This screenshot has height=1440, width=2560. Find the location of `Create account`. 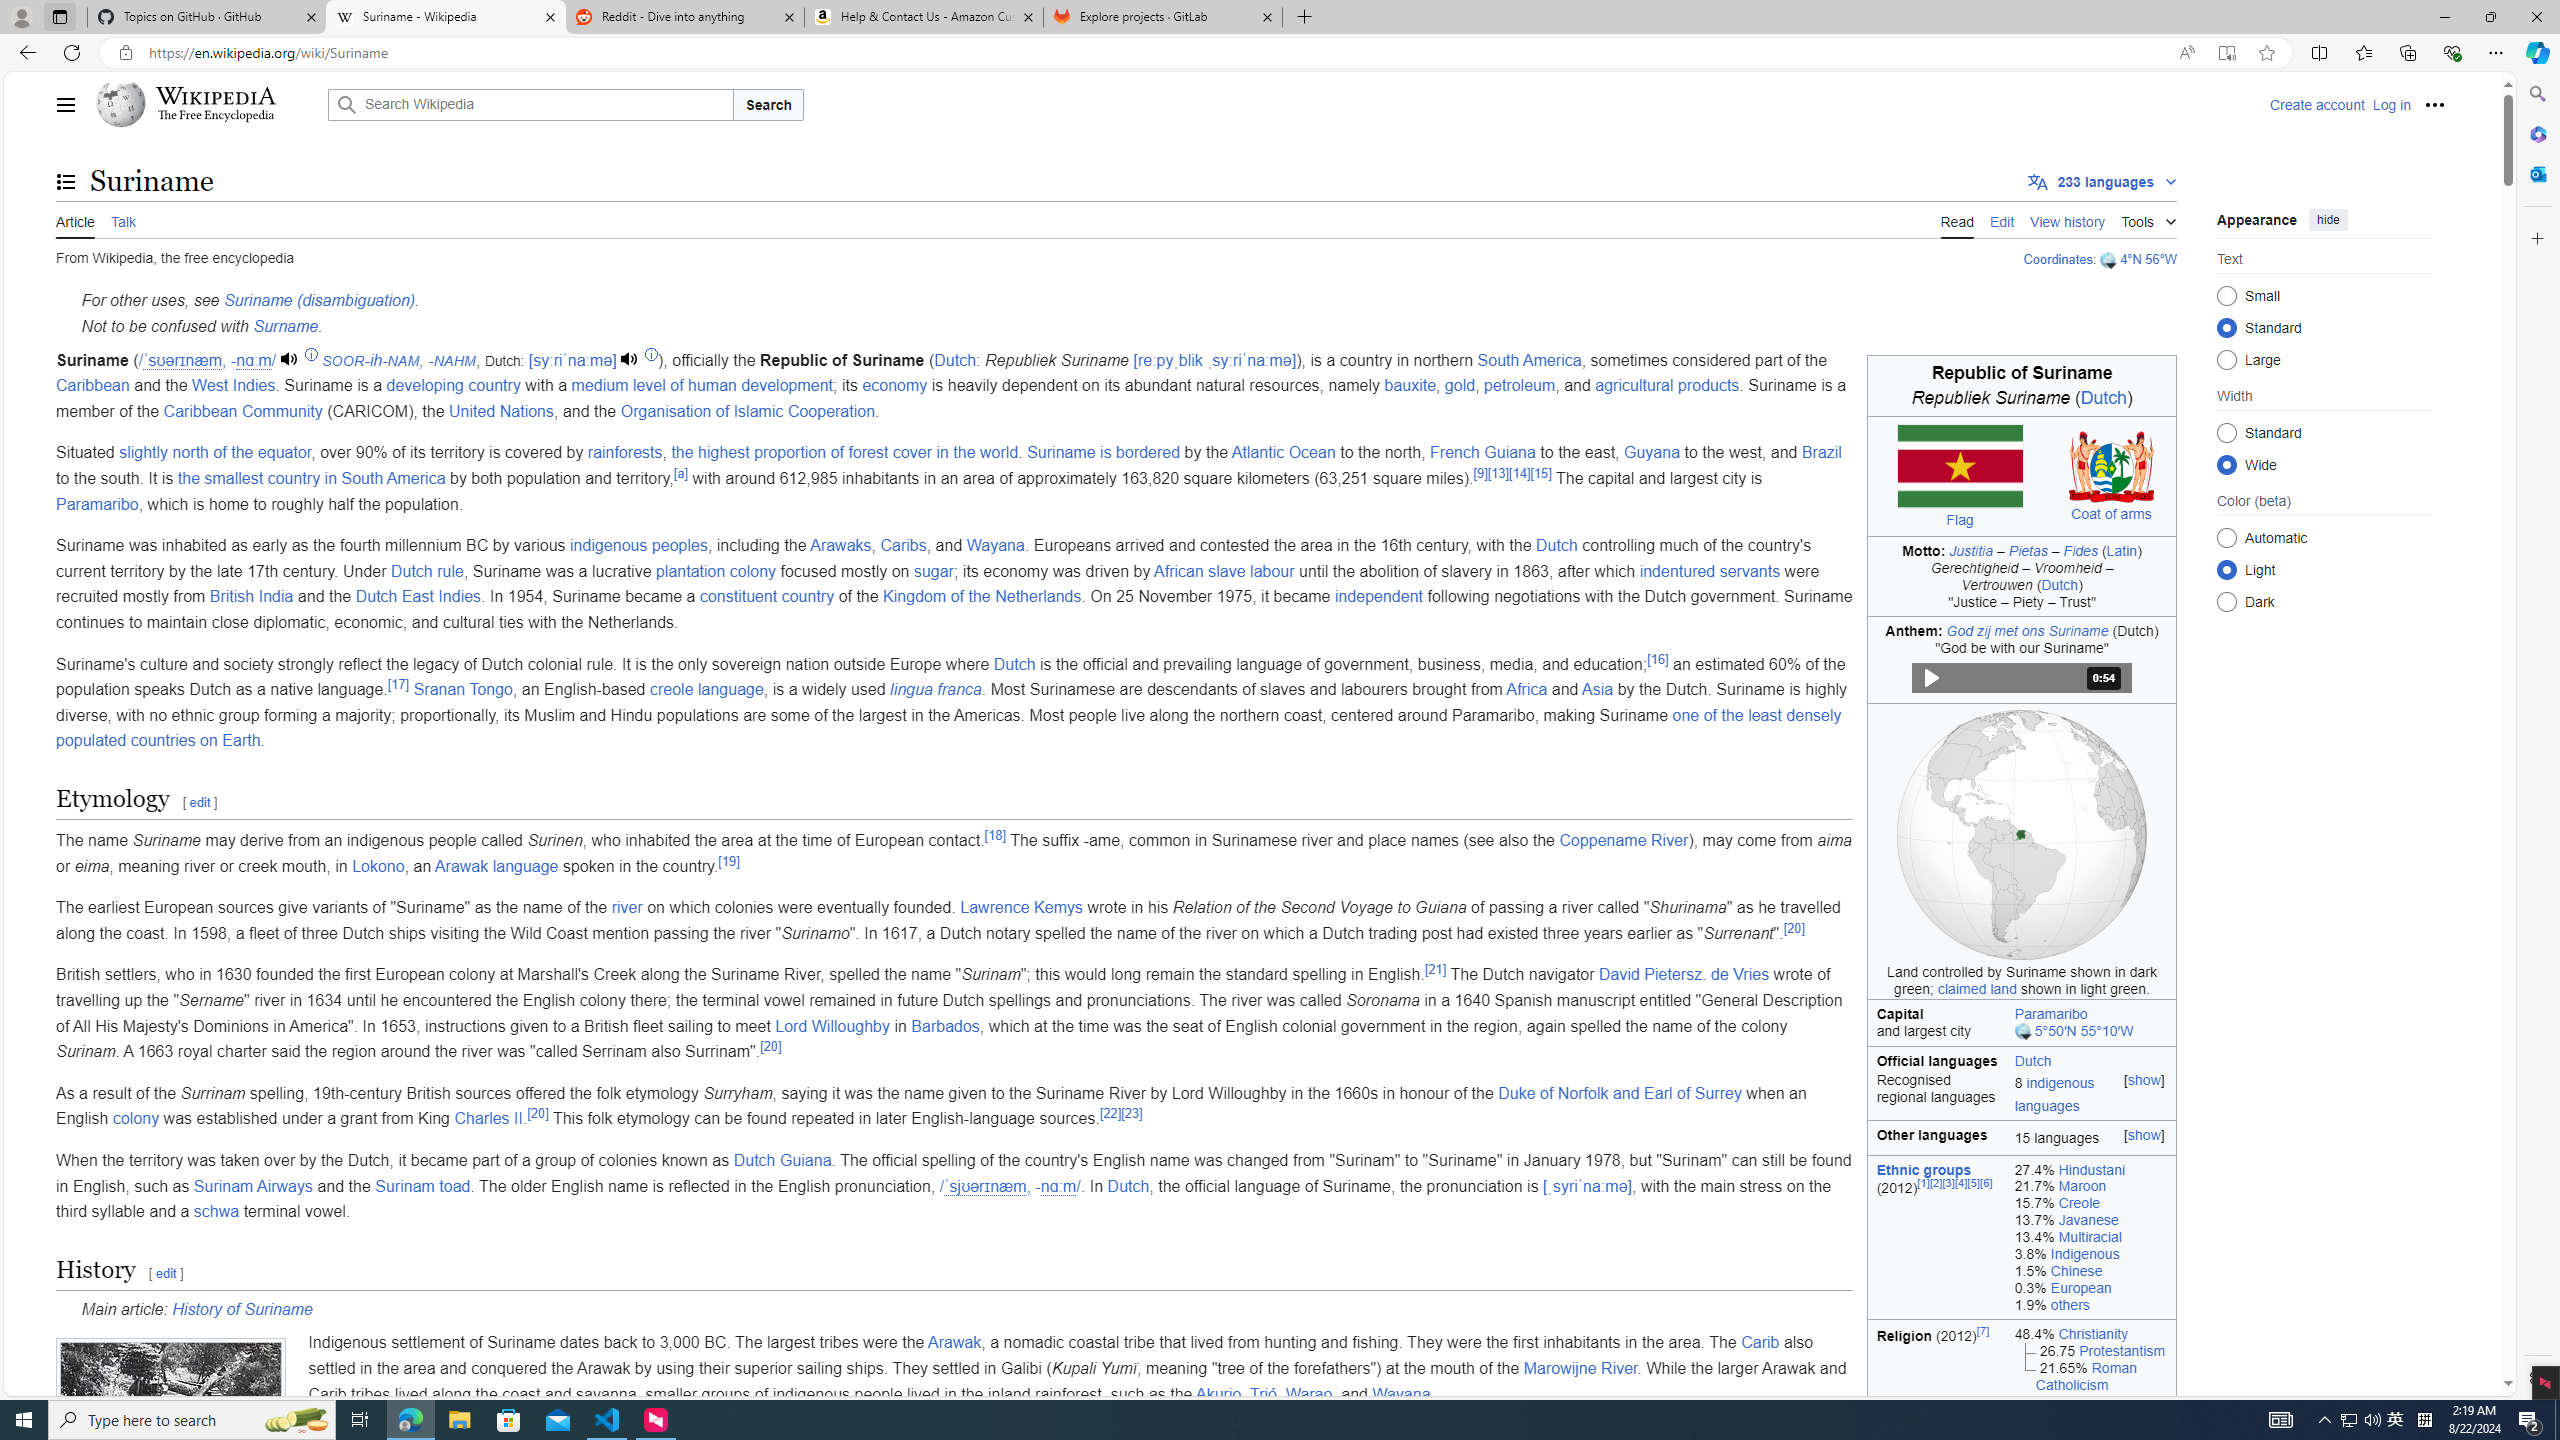

Create account is located at coordinates (2316, 104).